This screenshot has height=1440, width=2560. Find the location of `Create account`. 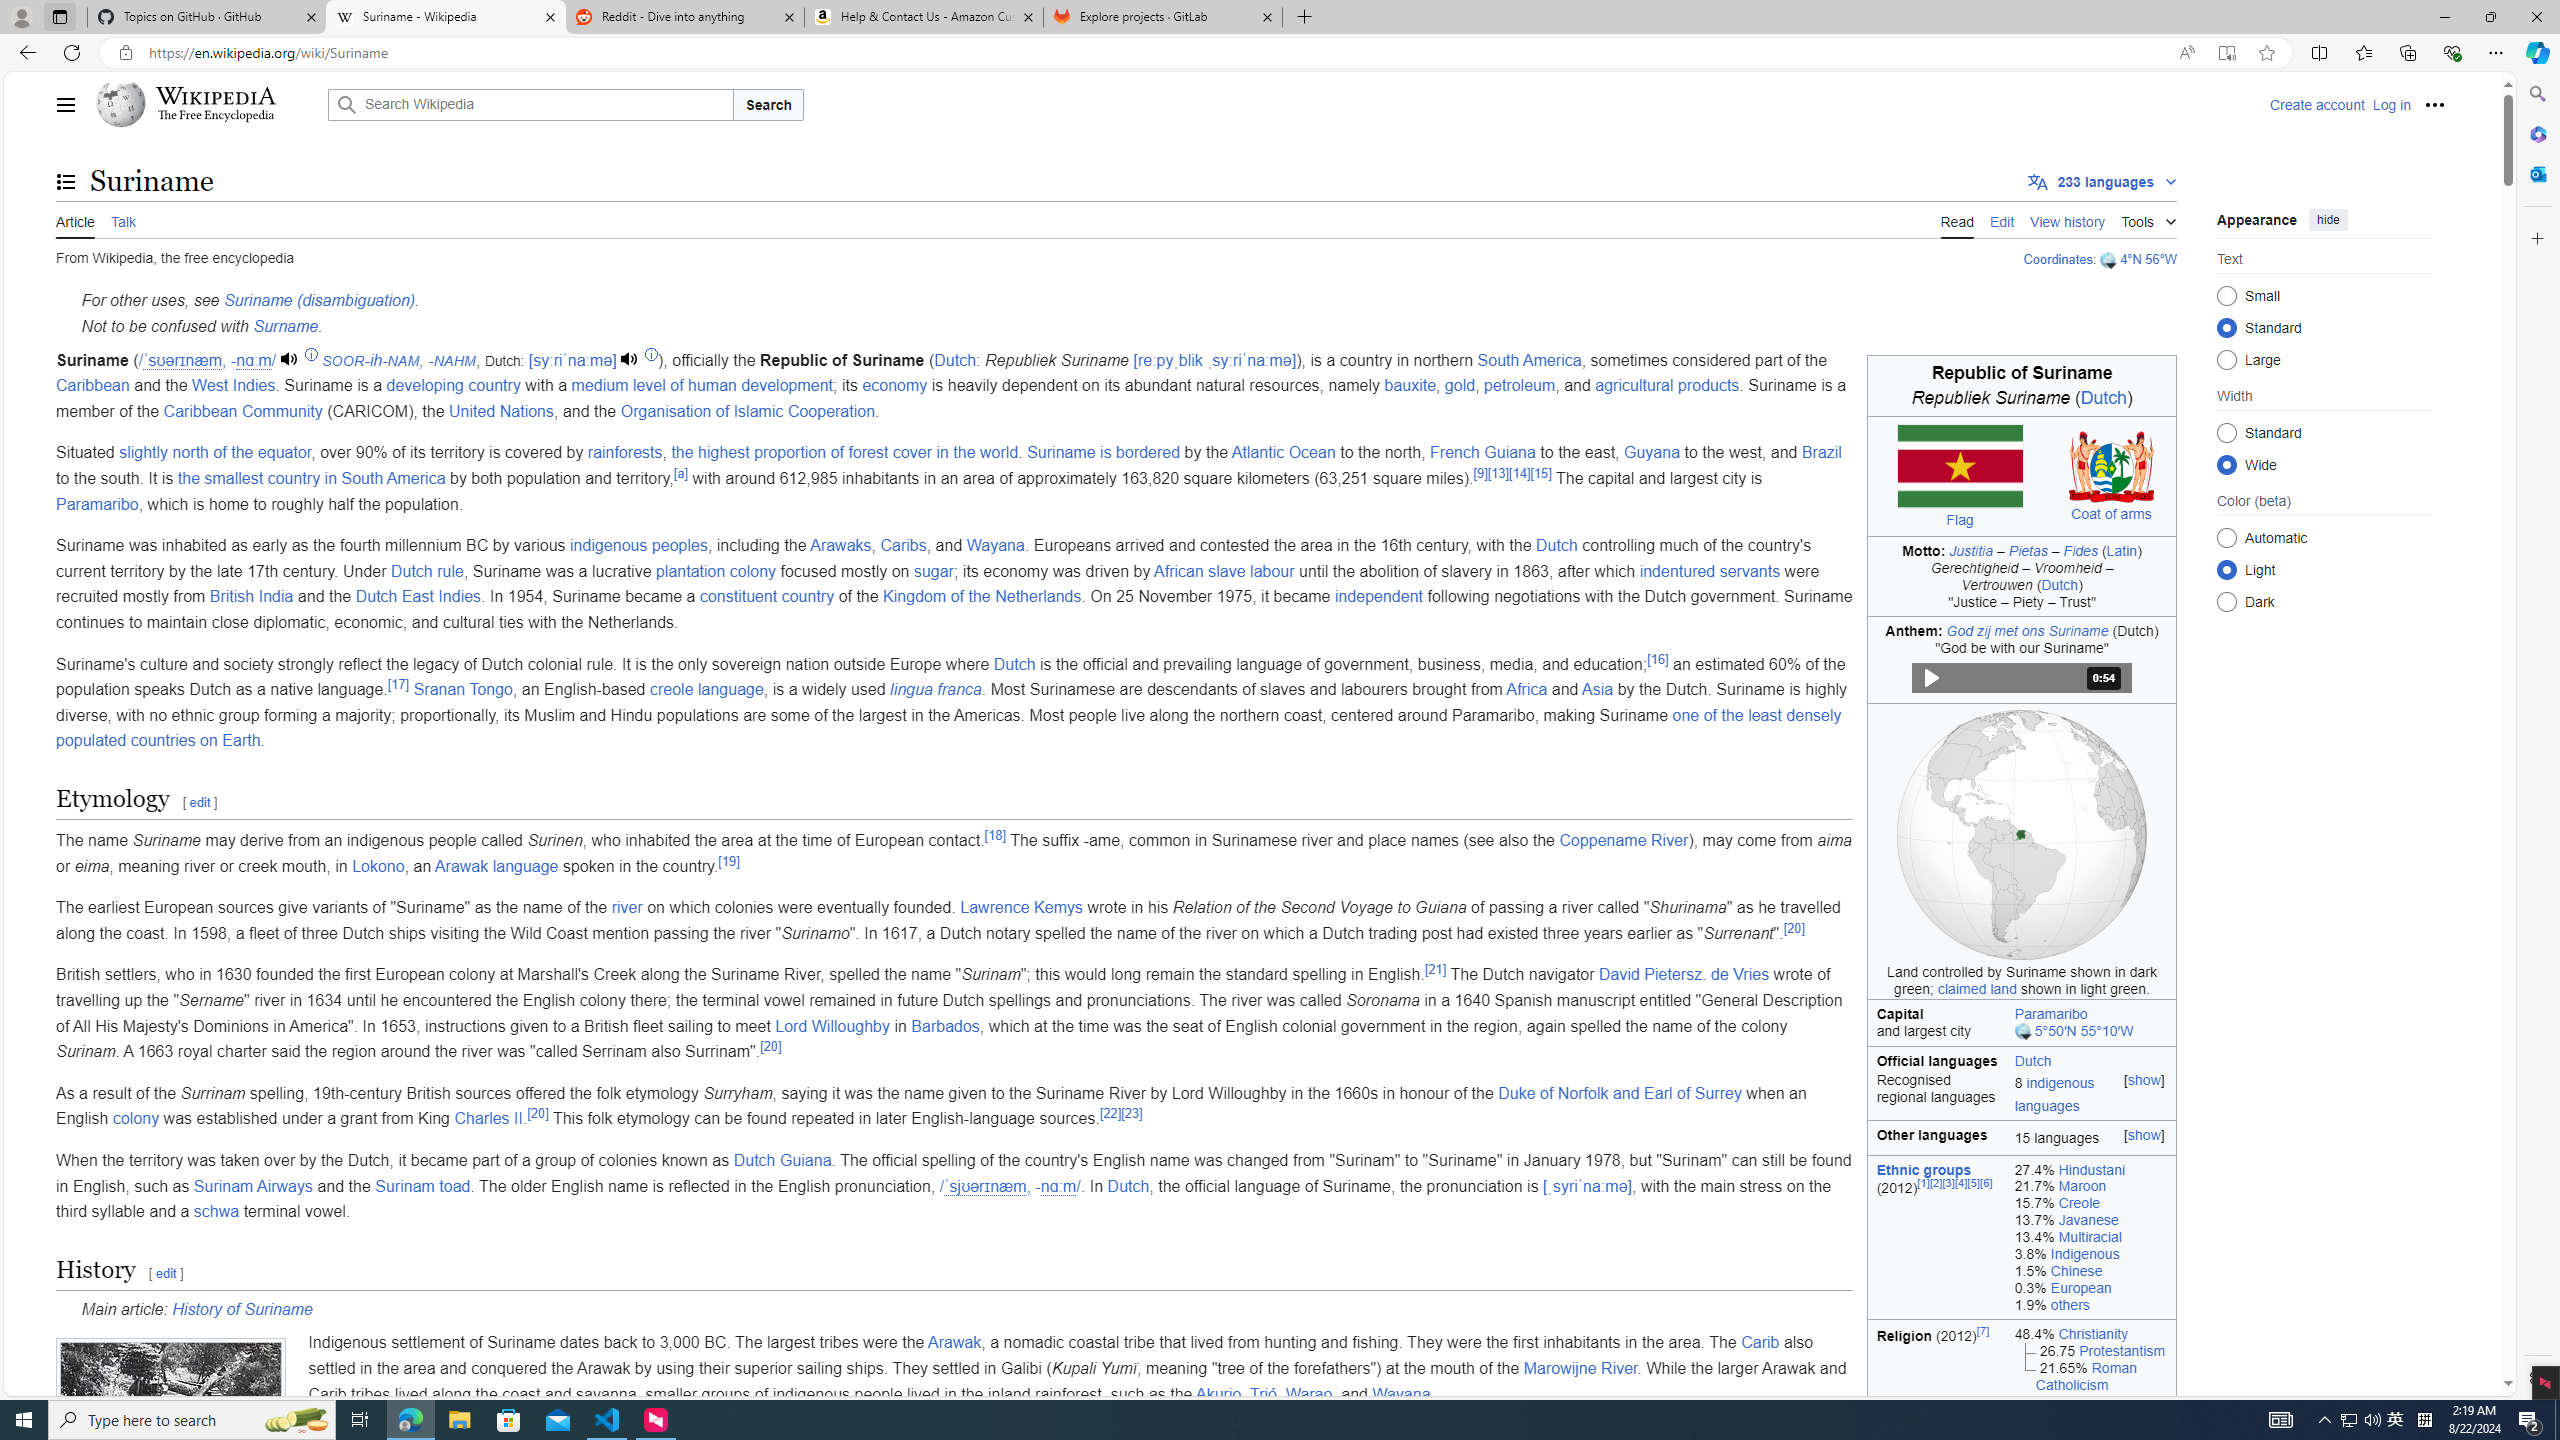

Create account is located at coordinates (2316, 104).